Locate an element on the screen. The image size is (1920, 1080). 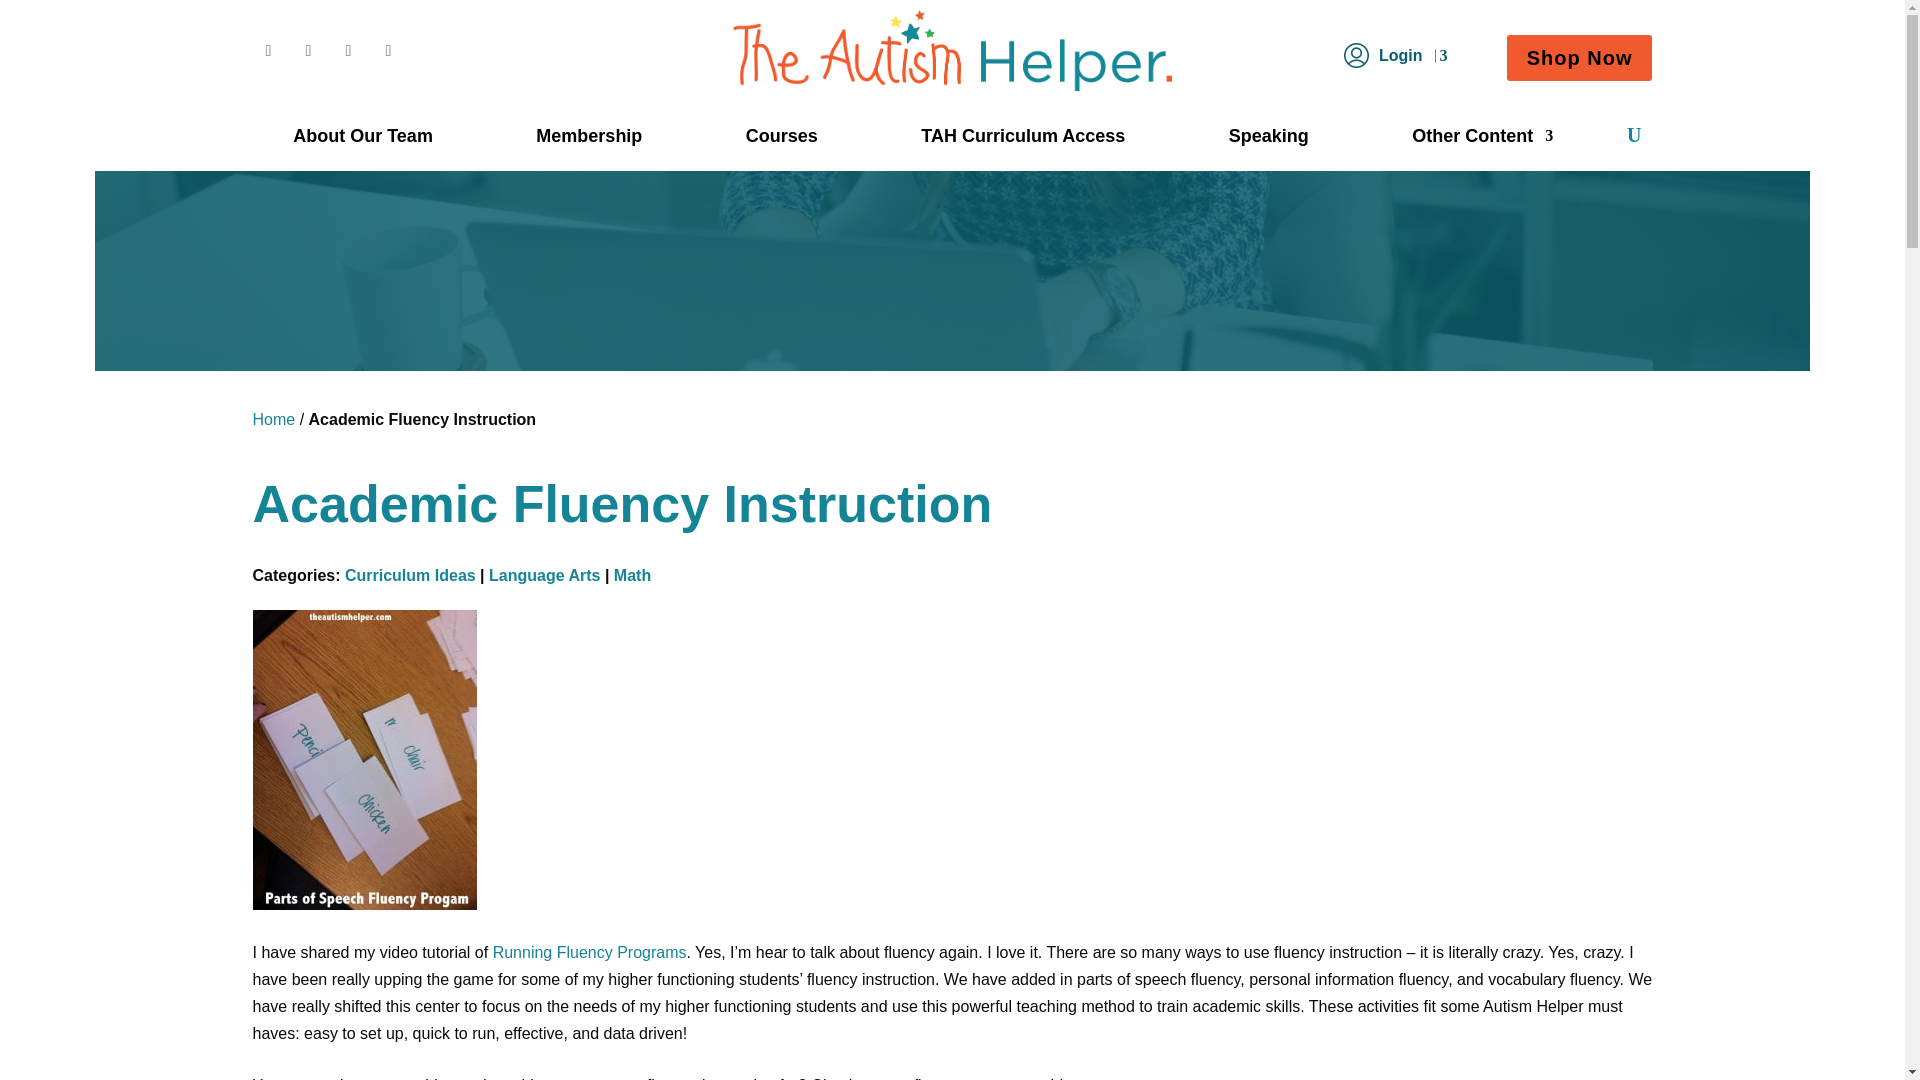
Follow on Pinterest is located at coordinates (308, 50).